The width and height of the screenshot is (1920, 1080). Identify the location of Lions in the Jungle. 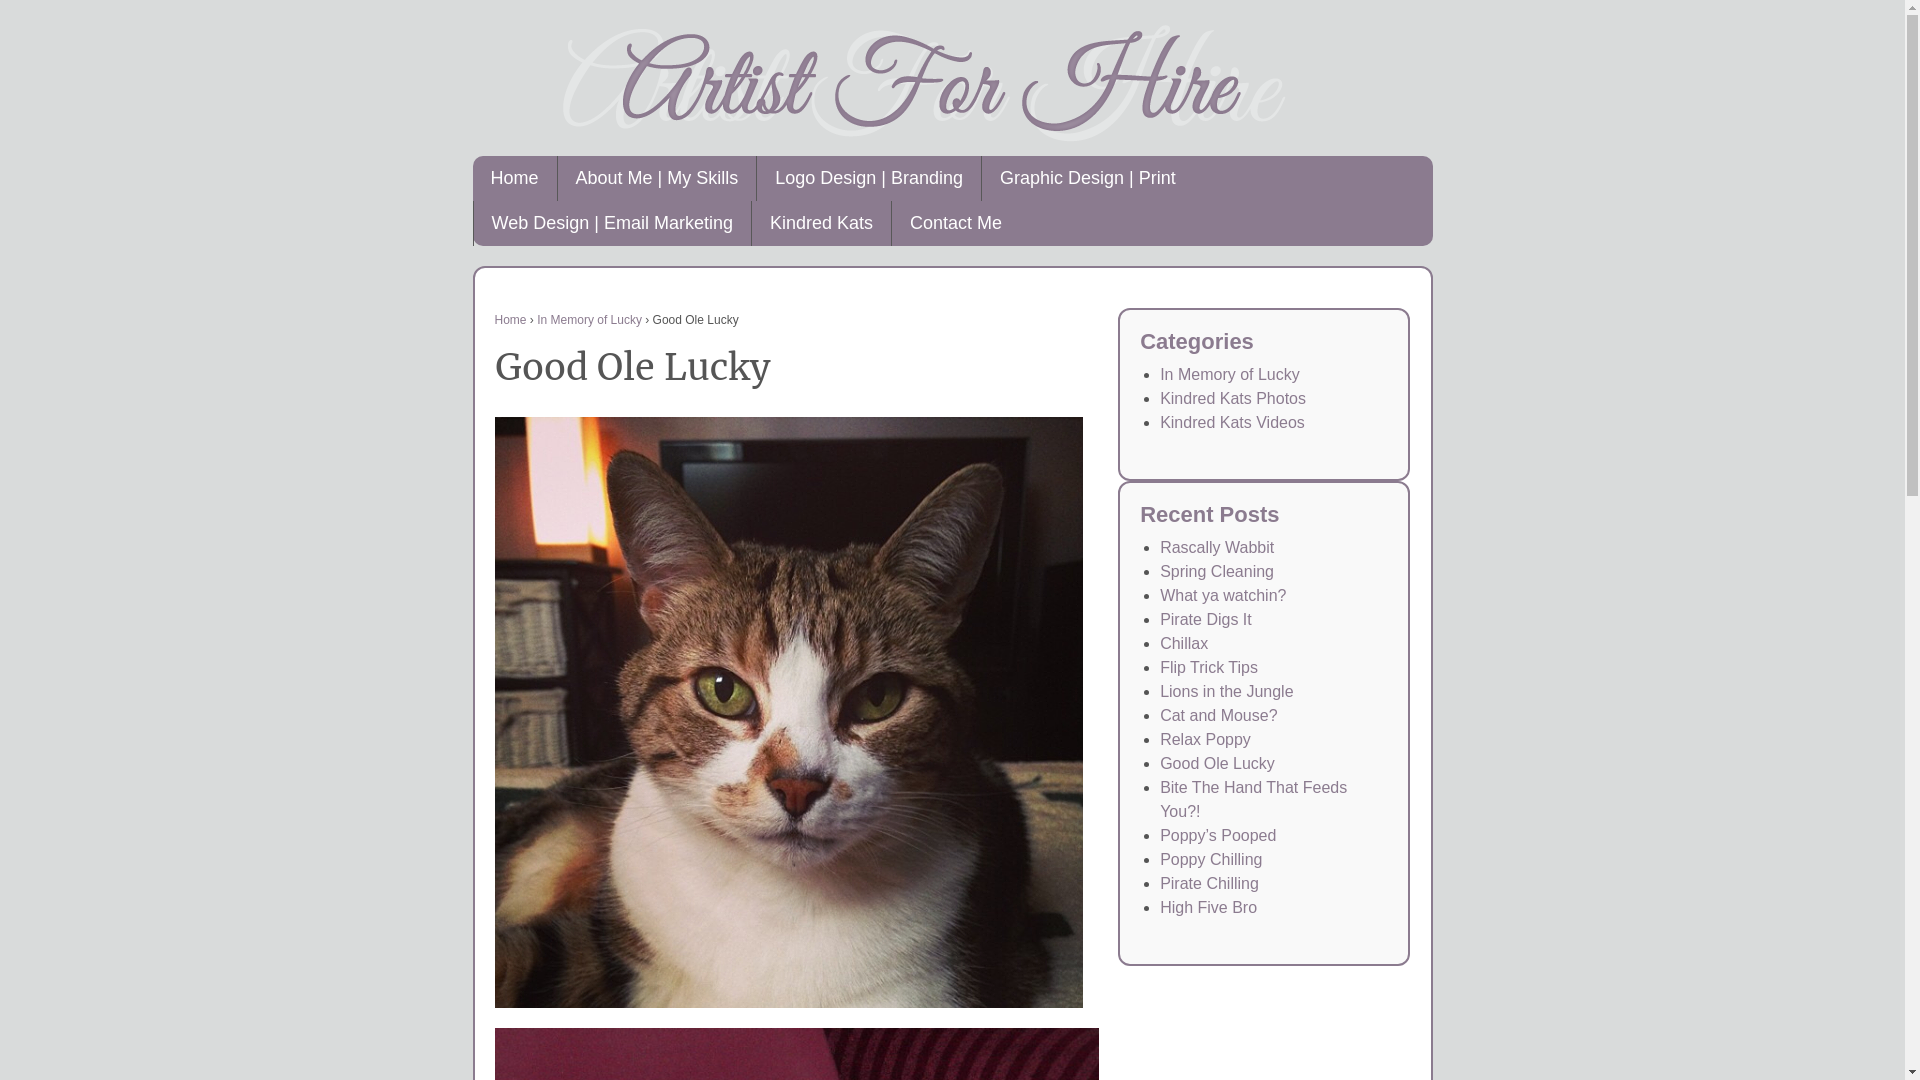
(1226, 692).